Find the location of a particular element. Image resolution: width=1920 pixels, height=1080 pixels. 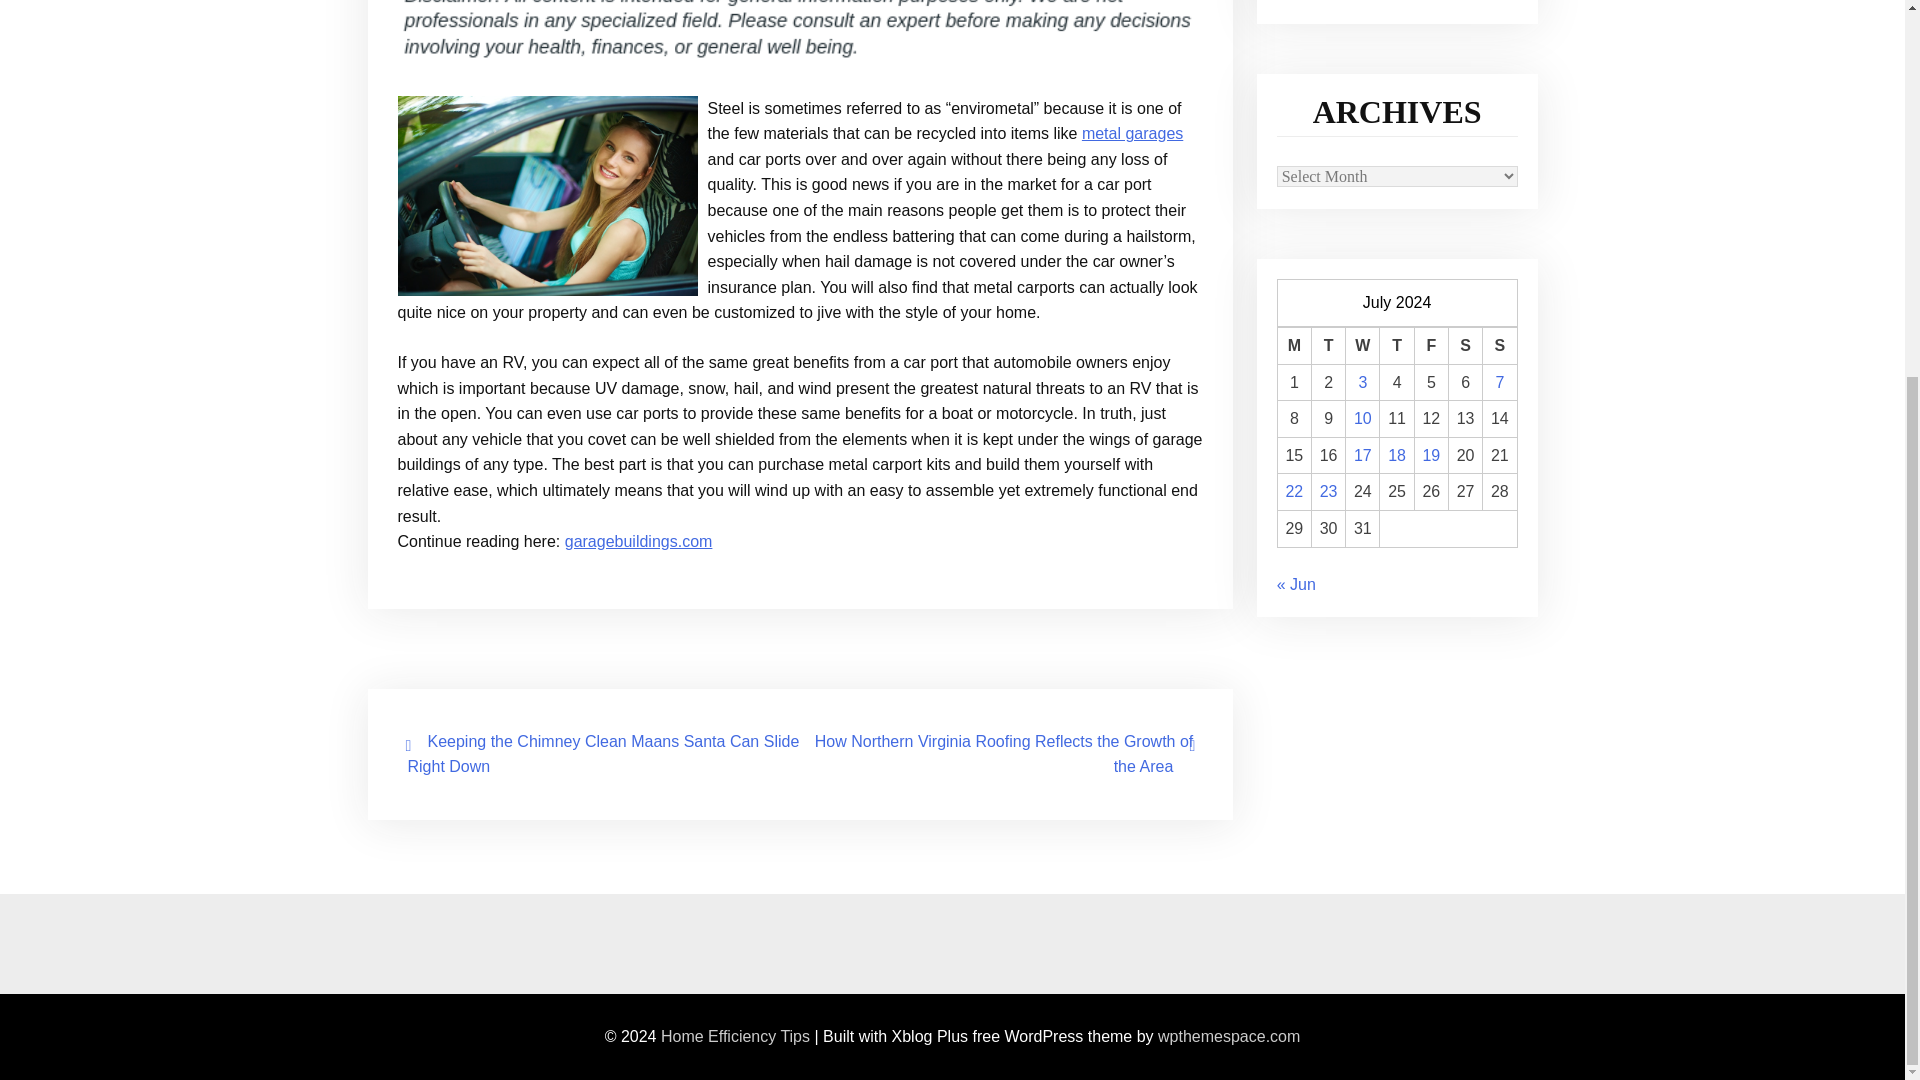

Garage buildings is located at coordinates (1132, 133).